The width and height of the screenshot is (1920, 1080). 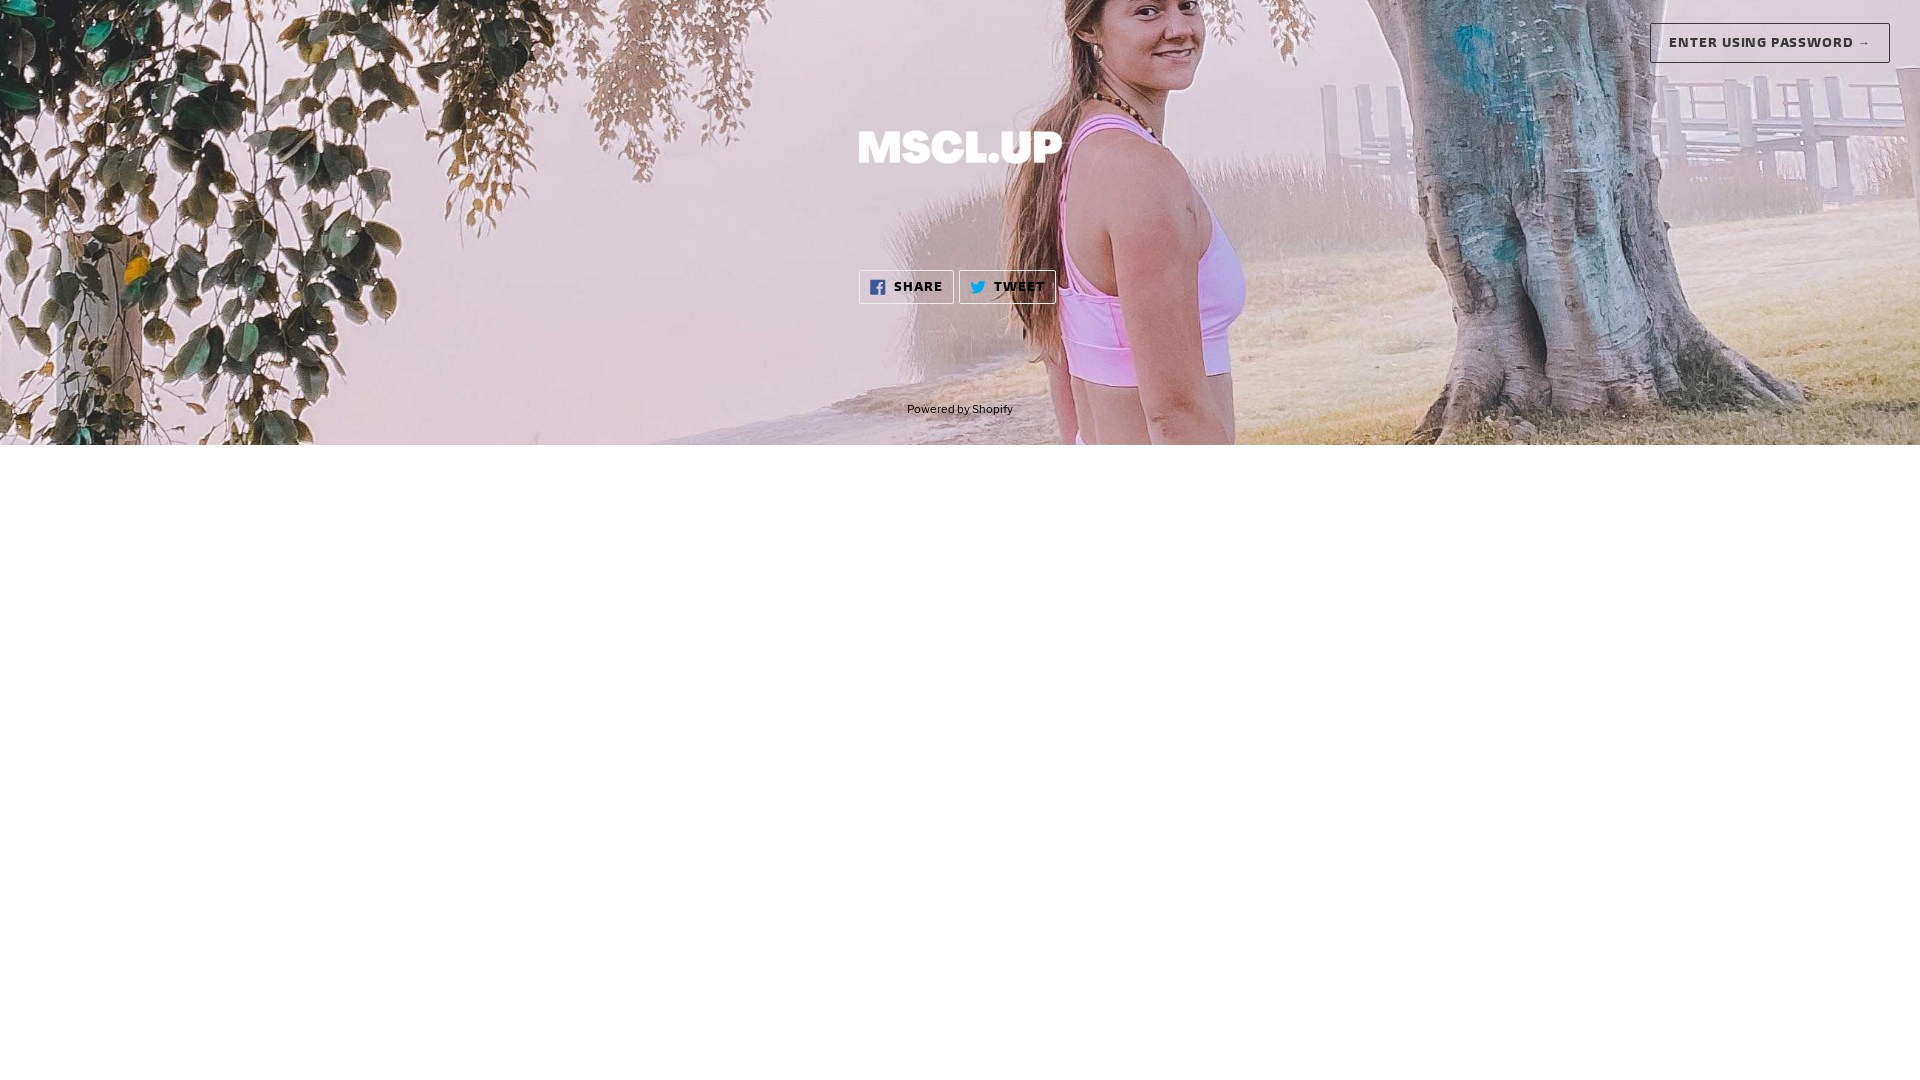 I want to click on TWEET
TWEET ON TWITTER, so click(x=1008, y=287).